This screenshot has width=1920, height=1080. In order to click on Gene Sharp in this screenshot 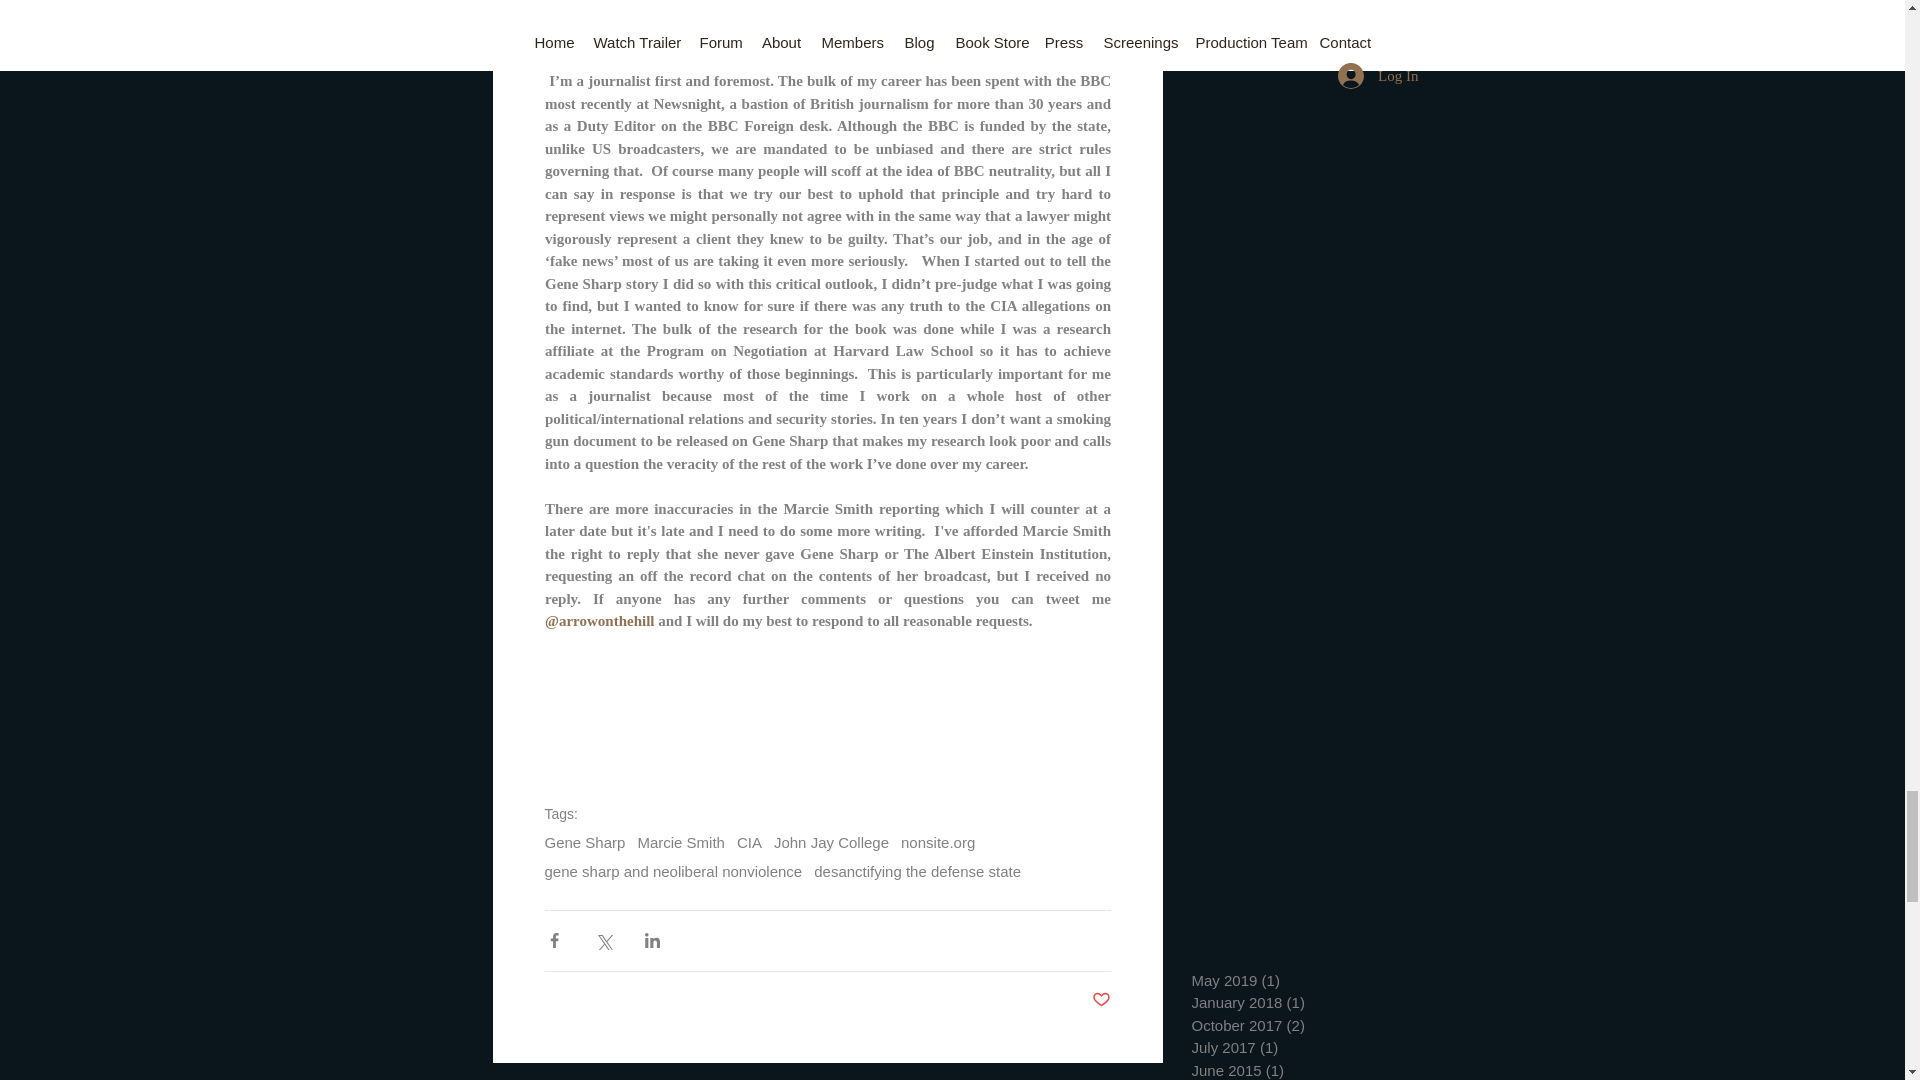, I will do `click(584, 842)`.